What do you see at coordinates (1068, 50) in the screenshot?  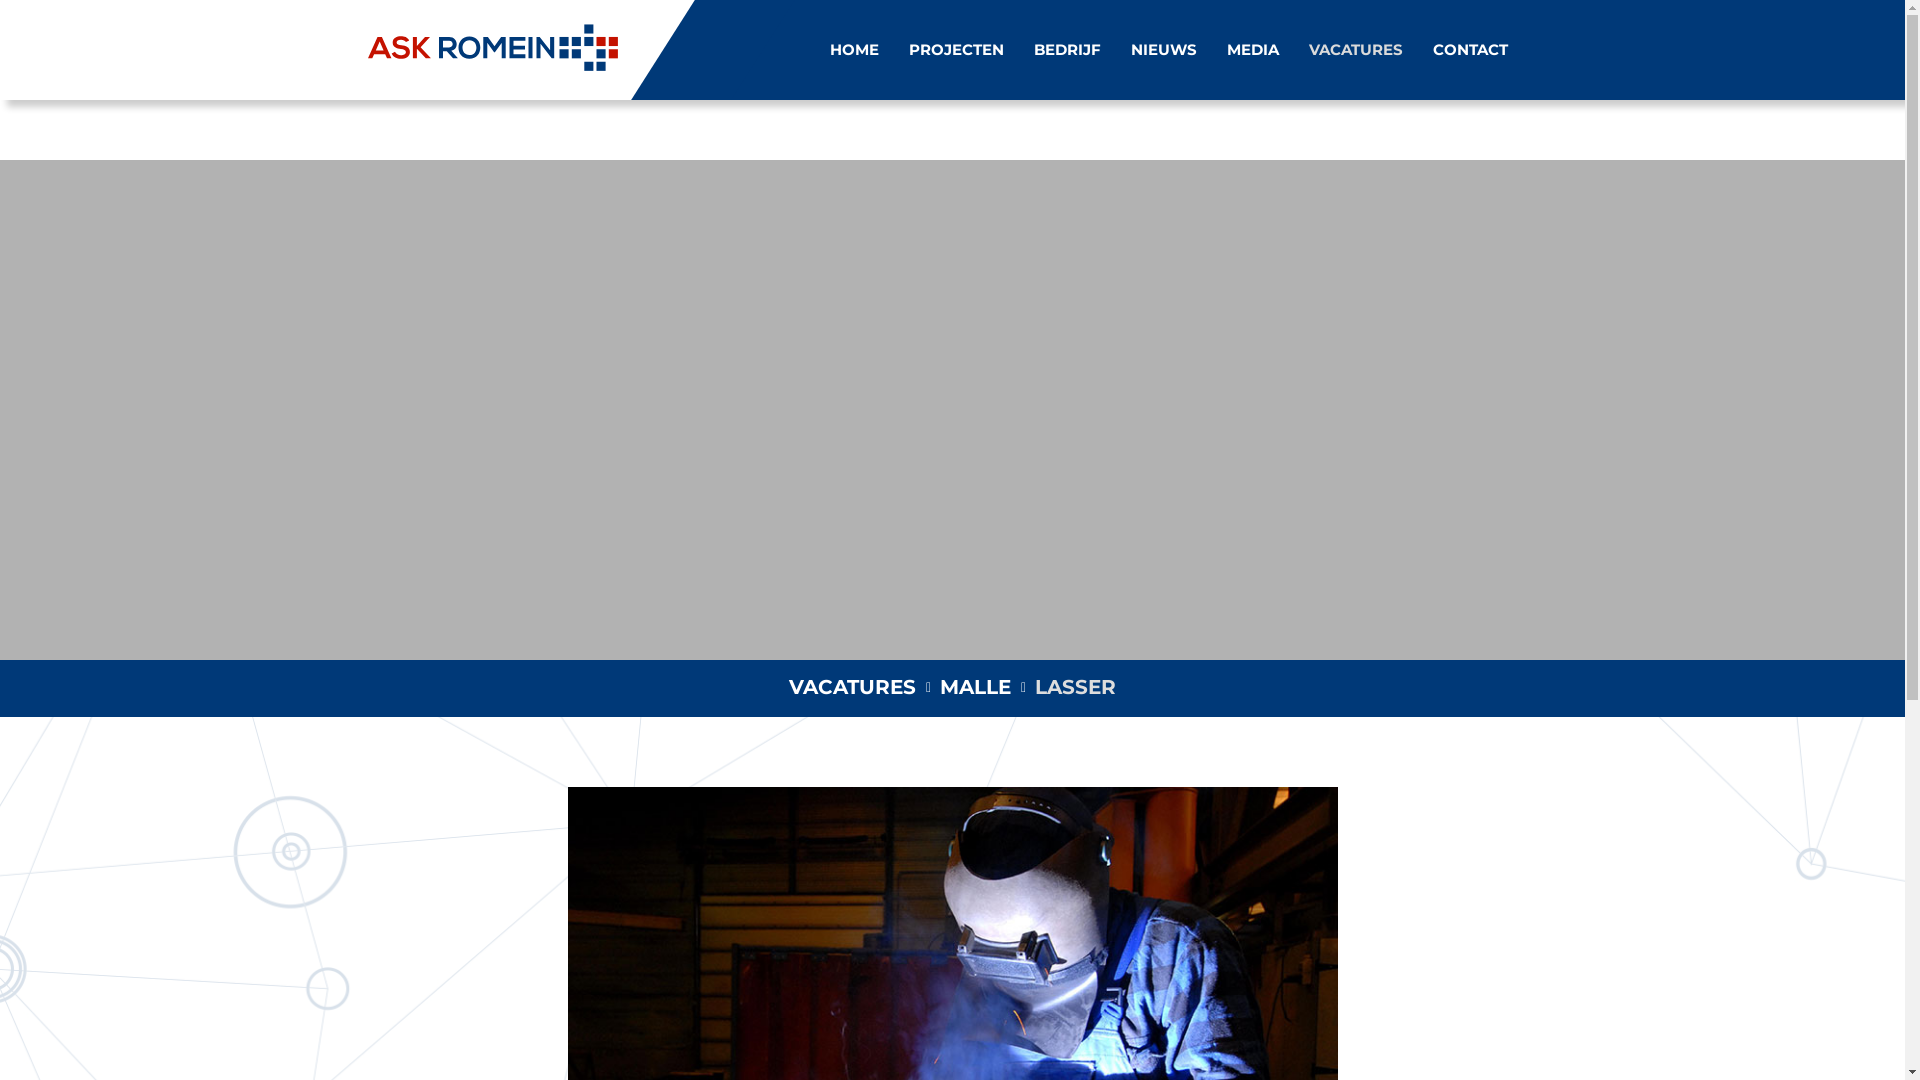 I see `BEDRIJF` at bounding box center [1068, 50].